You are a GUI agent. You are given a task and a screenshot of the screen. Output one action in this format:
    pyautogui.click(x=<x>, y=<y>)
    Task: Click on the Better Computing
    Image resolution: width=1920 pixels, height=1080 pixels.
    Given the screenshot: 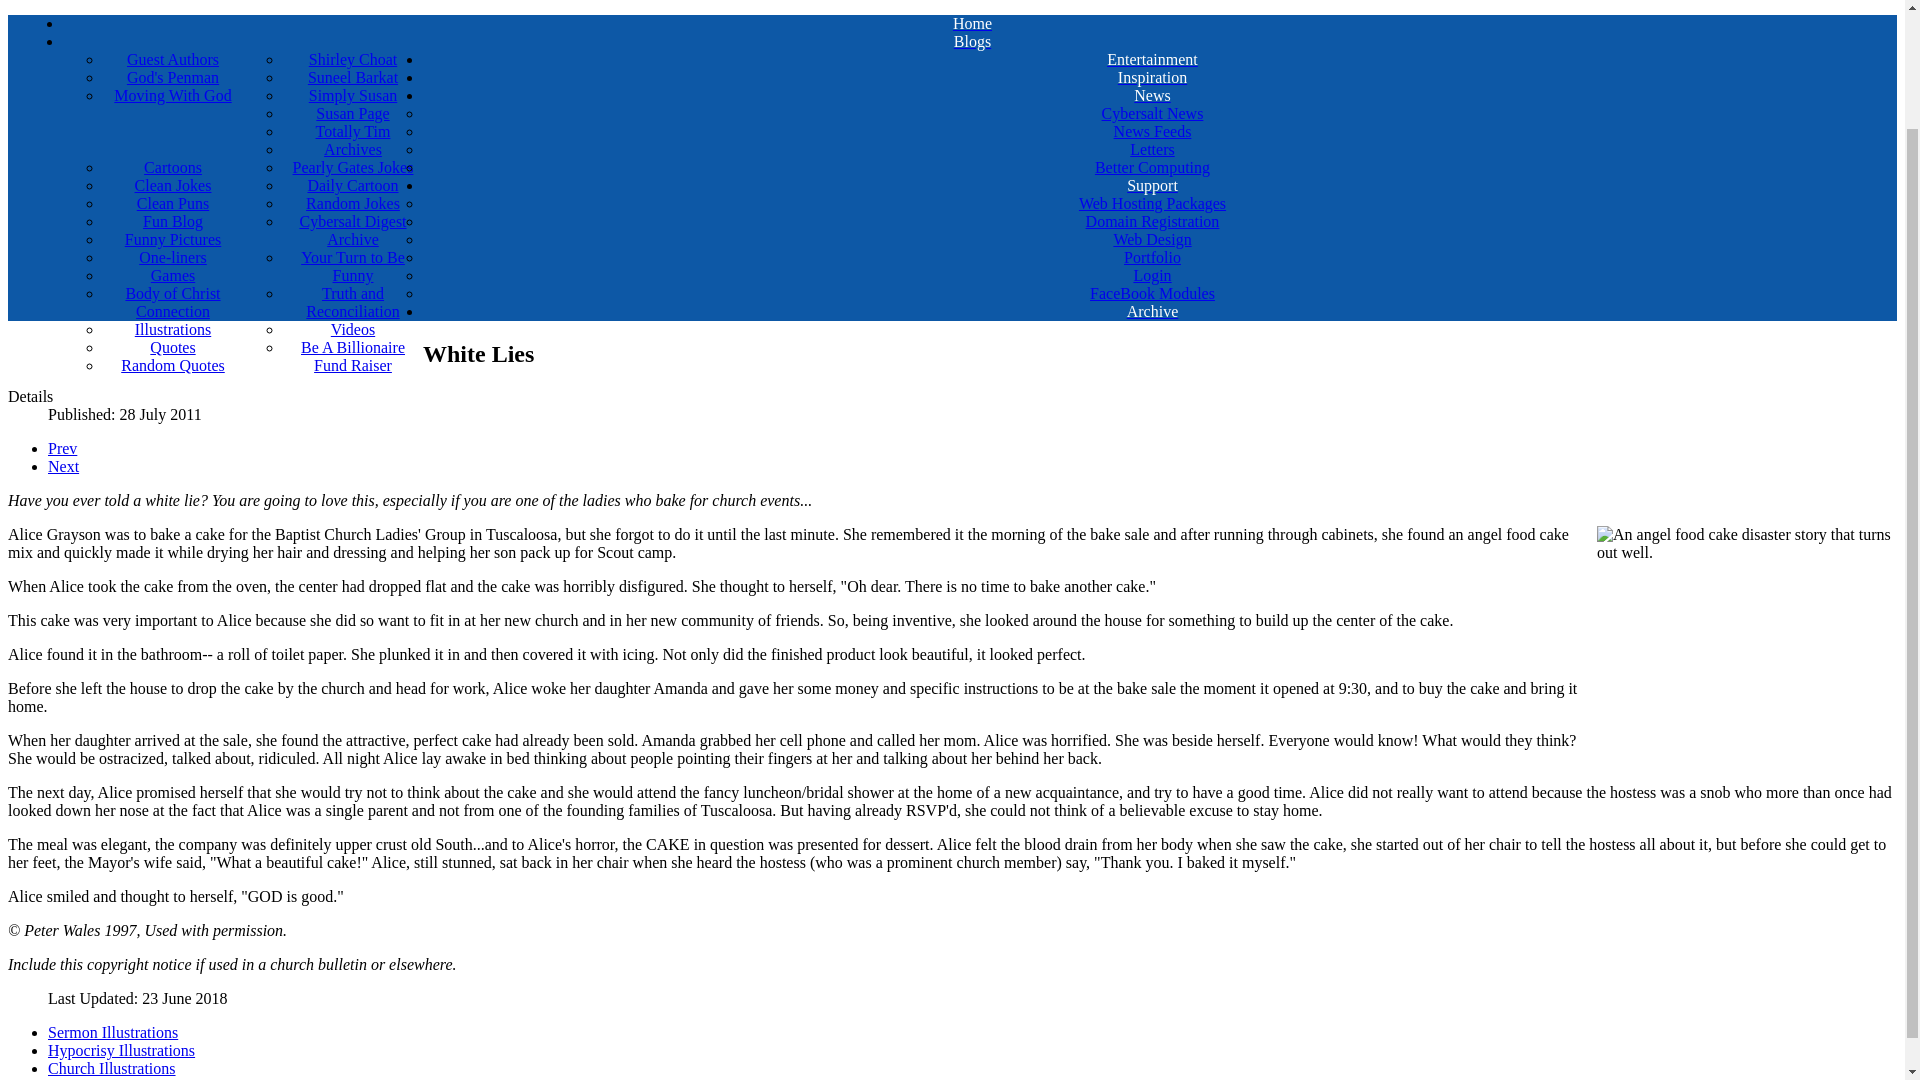 What is the action you would take?
    pyautogui.click(x=1152, y=168)
    